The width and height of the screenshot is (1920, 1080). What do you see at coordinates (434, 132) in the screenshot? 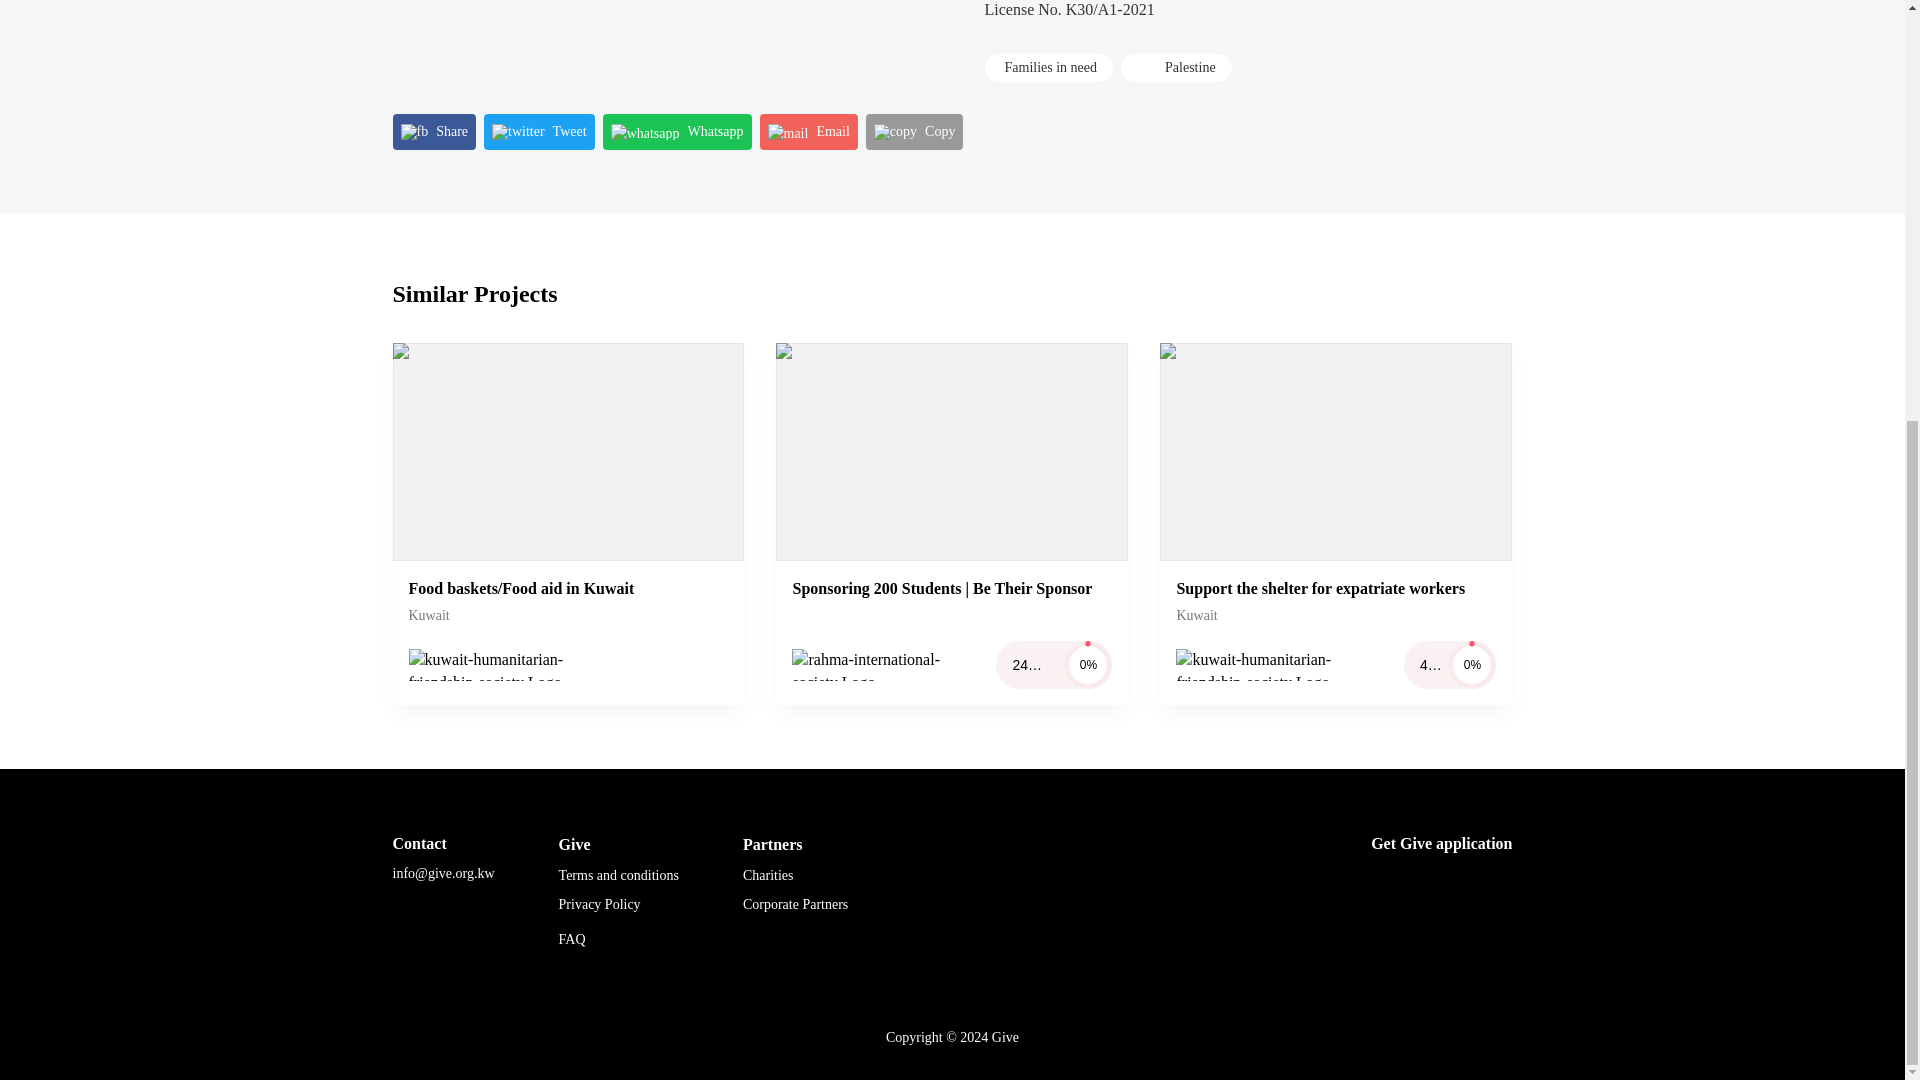
I see `Share` at bounding box center [434, 132].